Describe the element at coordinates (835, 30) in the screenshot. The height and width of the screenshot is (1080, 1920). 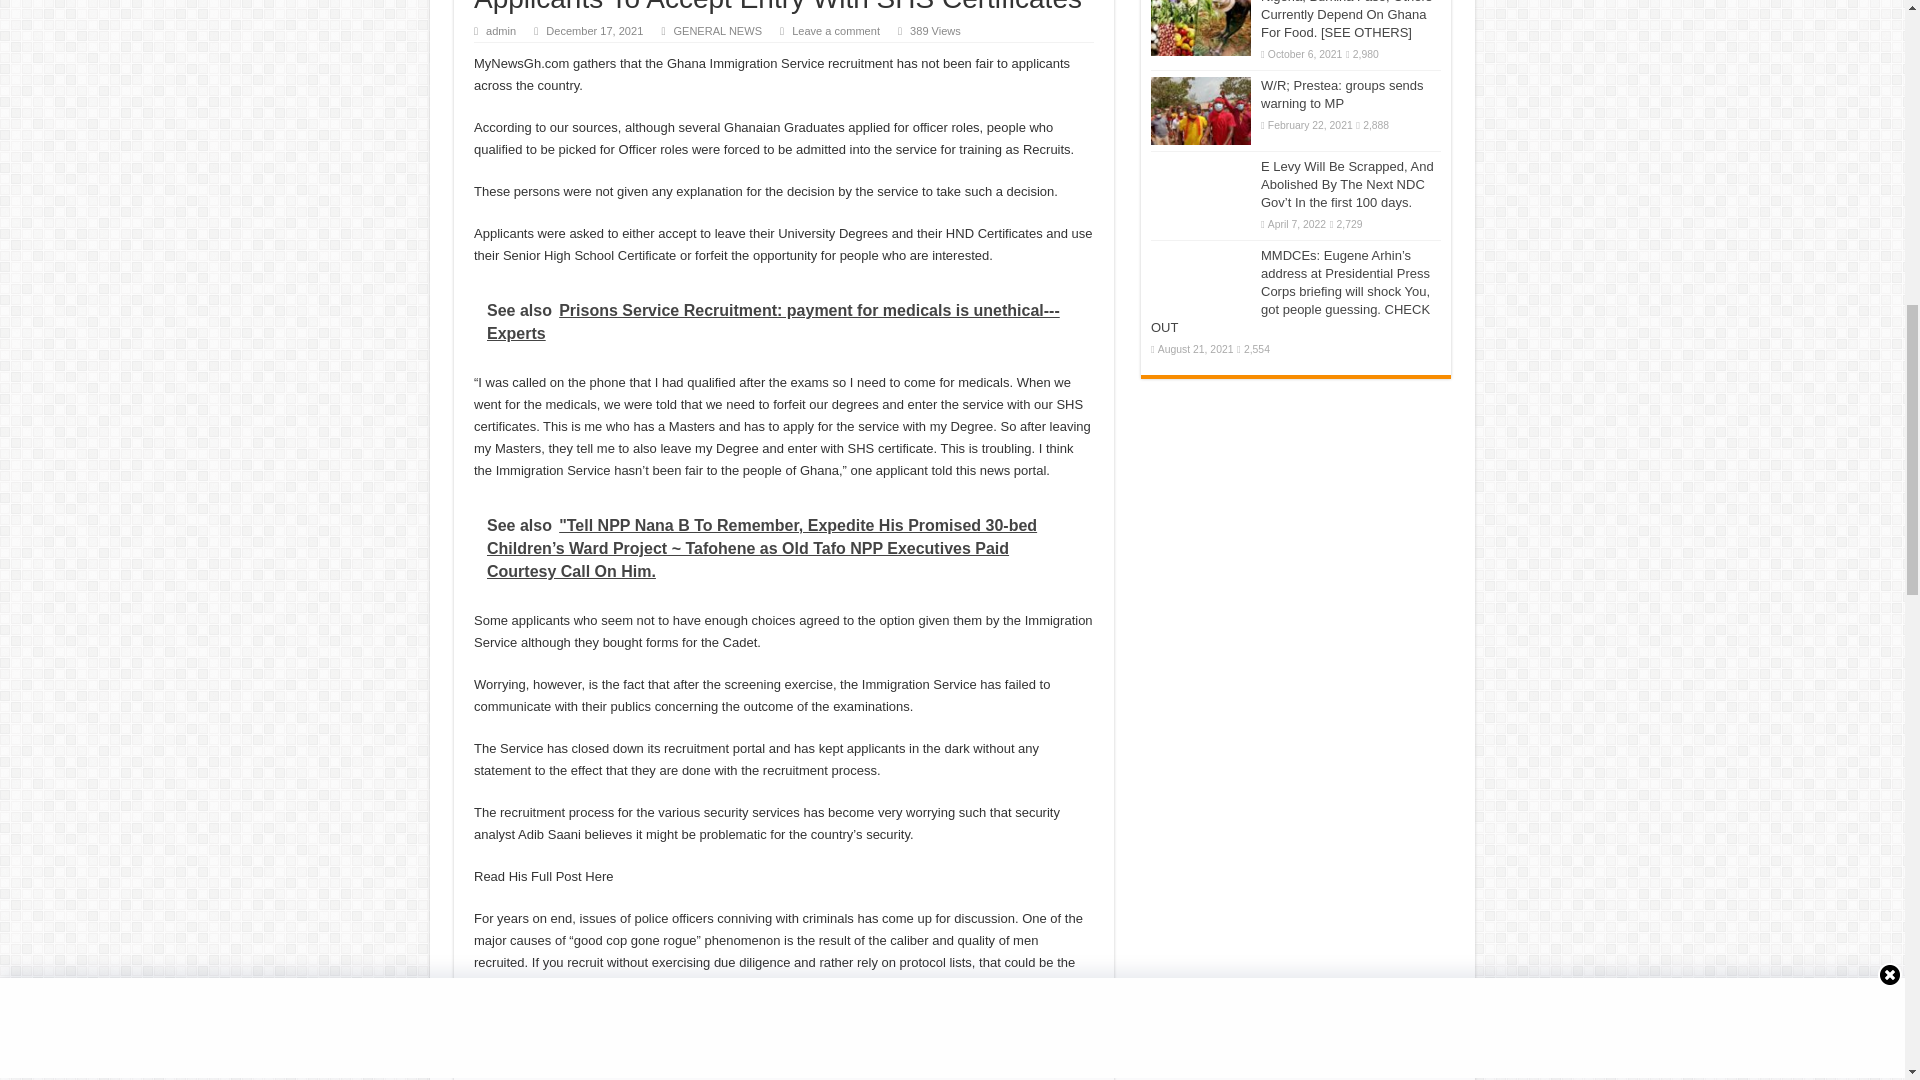
I see `Leave a comment` at that location.